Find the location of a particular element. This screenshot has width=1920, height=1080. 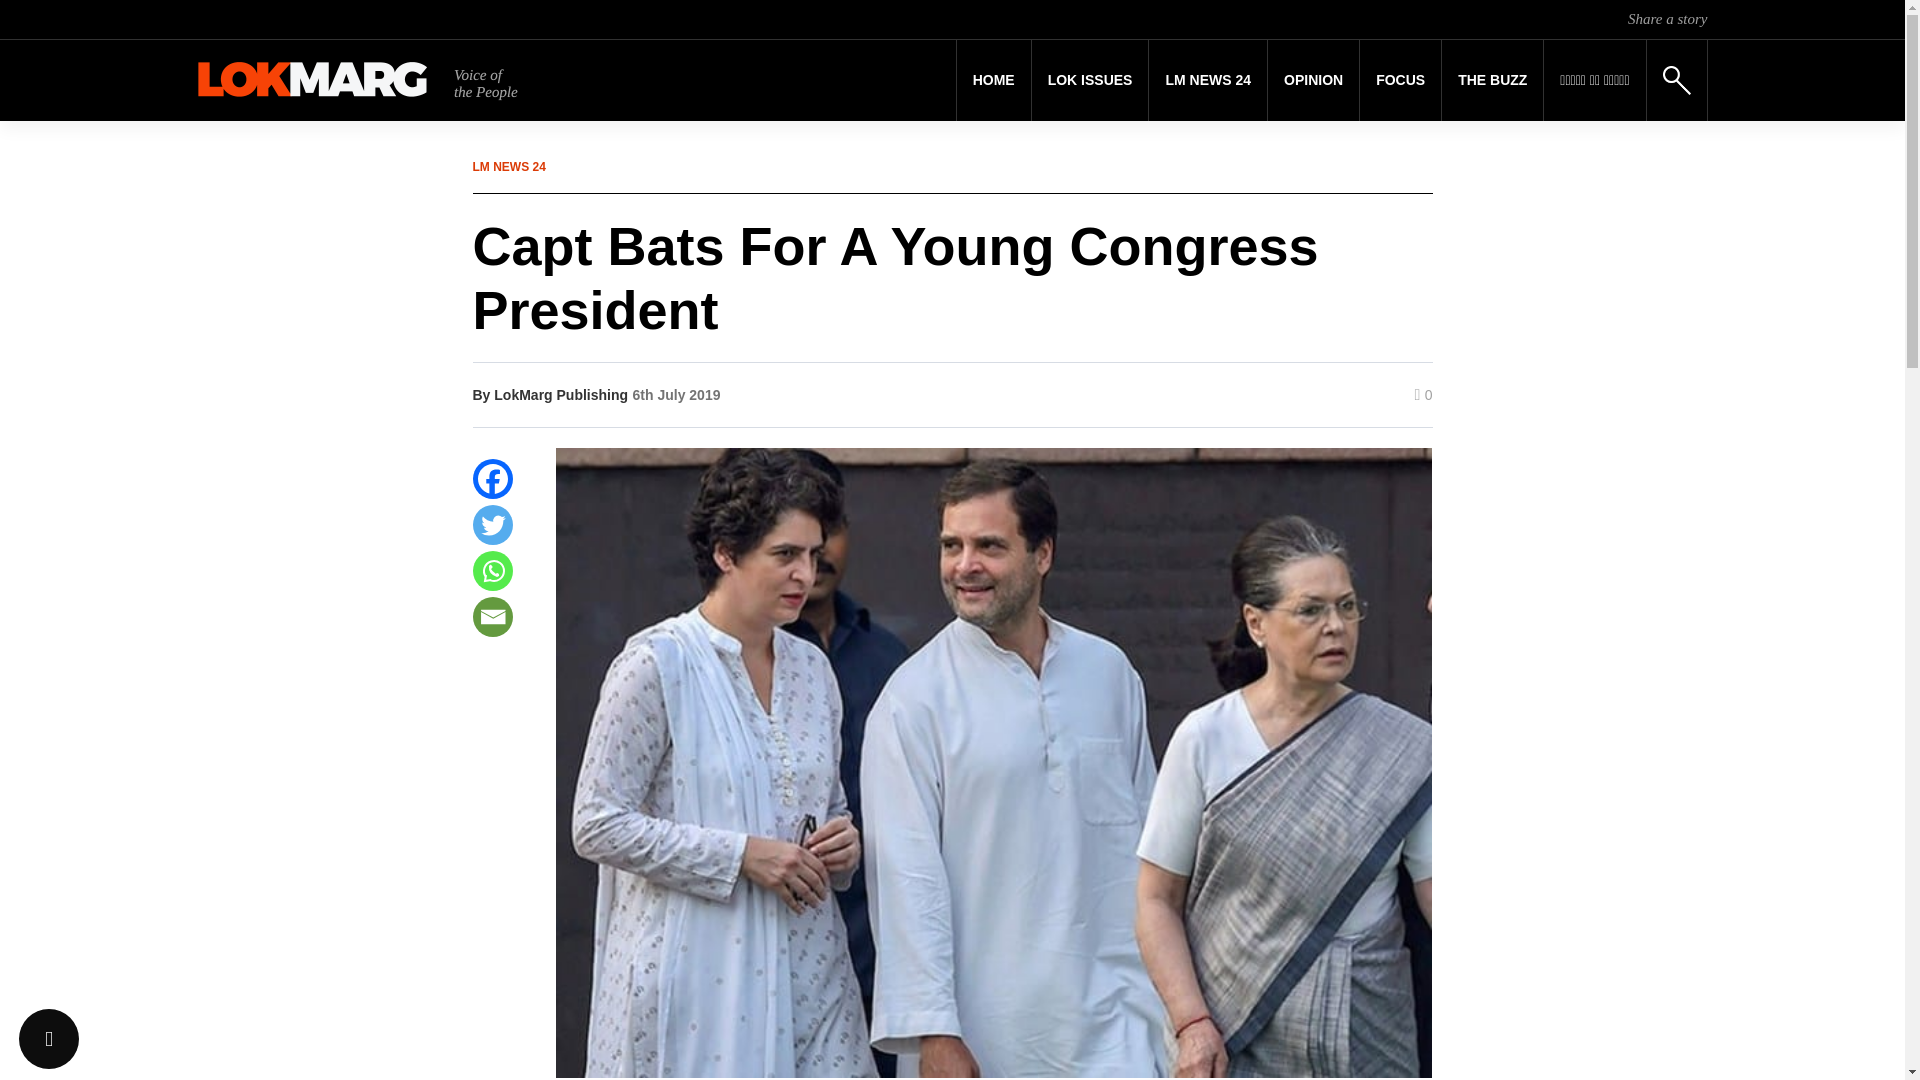

Share a story is located at coordinates (1667, 18).